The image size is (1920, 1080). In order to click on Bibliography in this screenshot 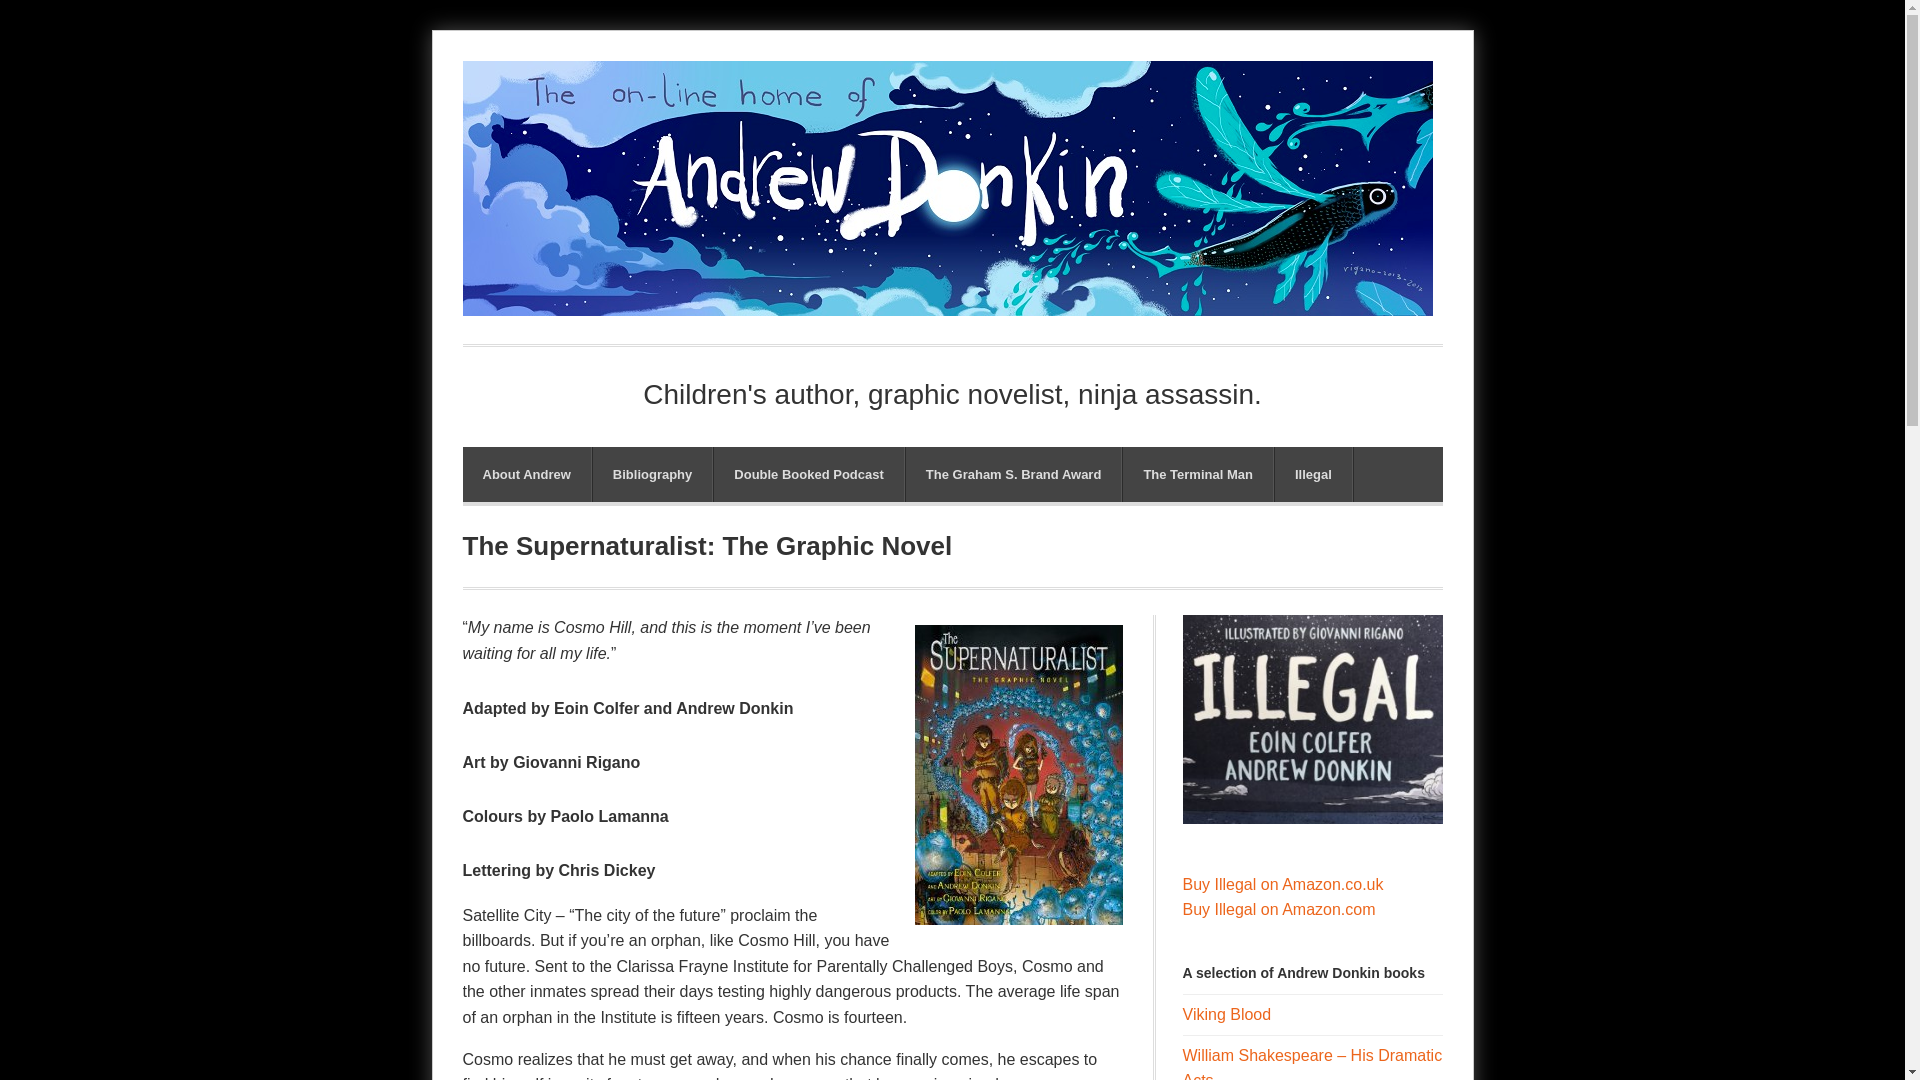, I will do `click(652, 474)`.